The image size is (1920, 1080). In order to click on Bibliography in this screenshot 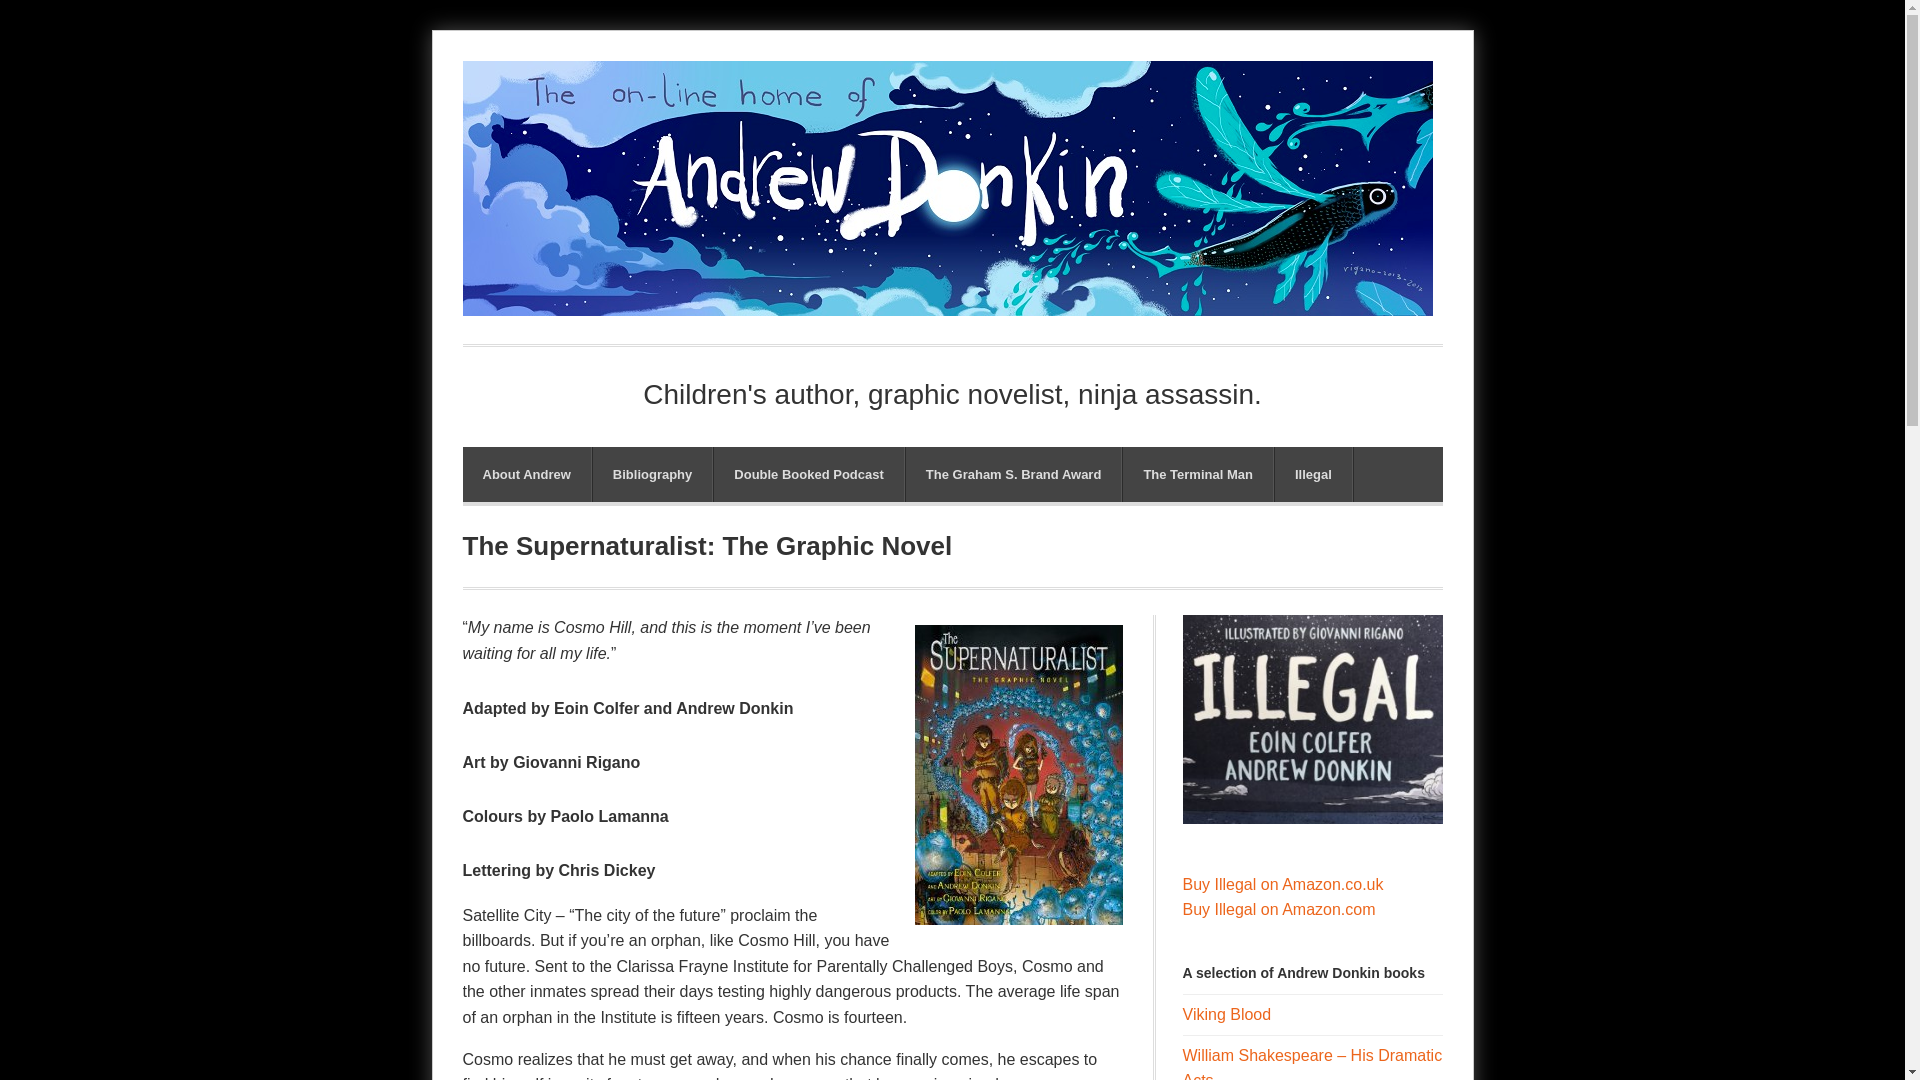, I will do `click(652, 474)`.